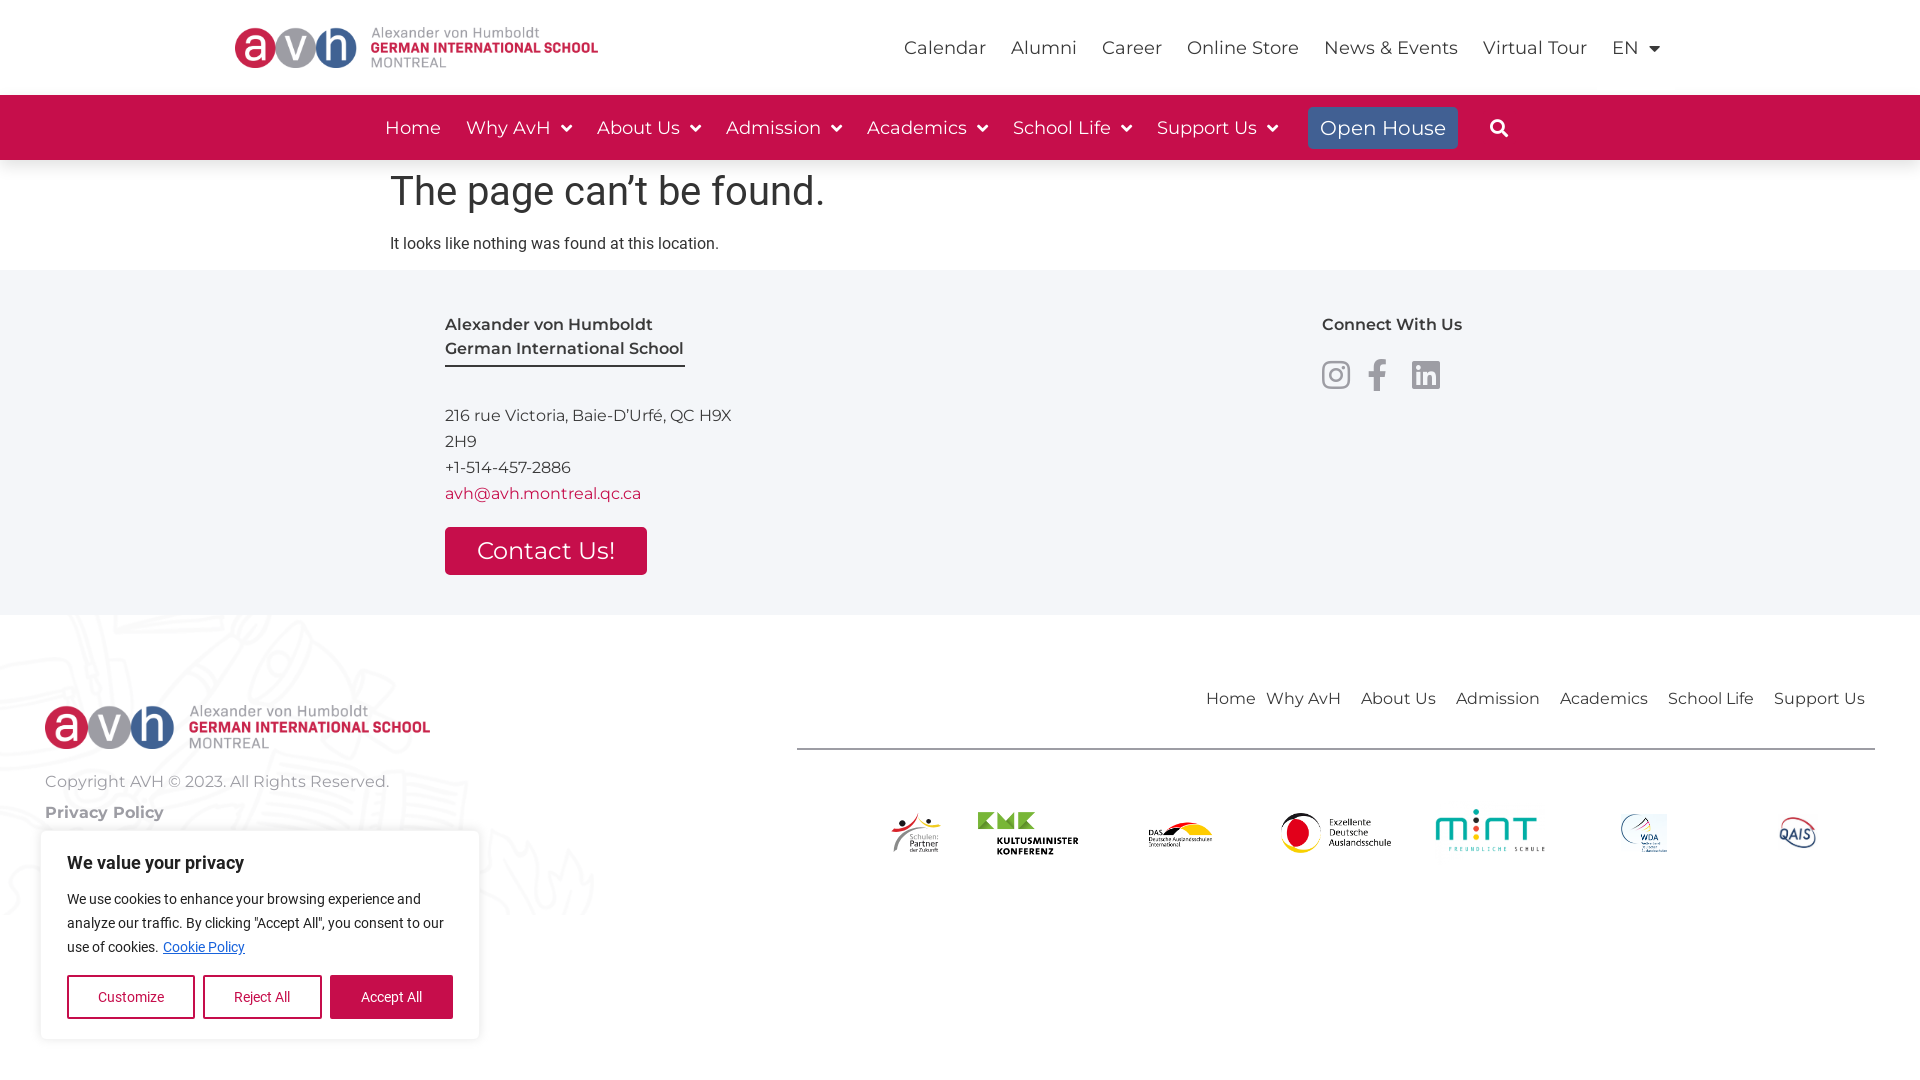 The width and height of the screenshot is (1920, 1080). What do you see at coordinates (1231, 699) in the screenshot?
I see `Home` at bounding box center [1231, 699].